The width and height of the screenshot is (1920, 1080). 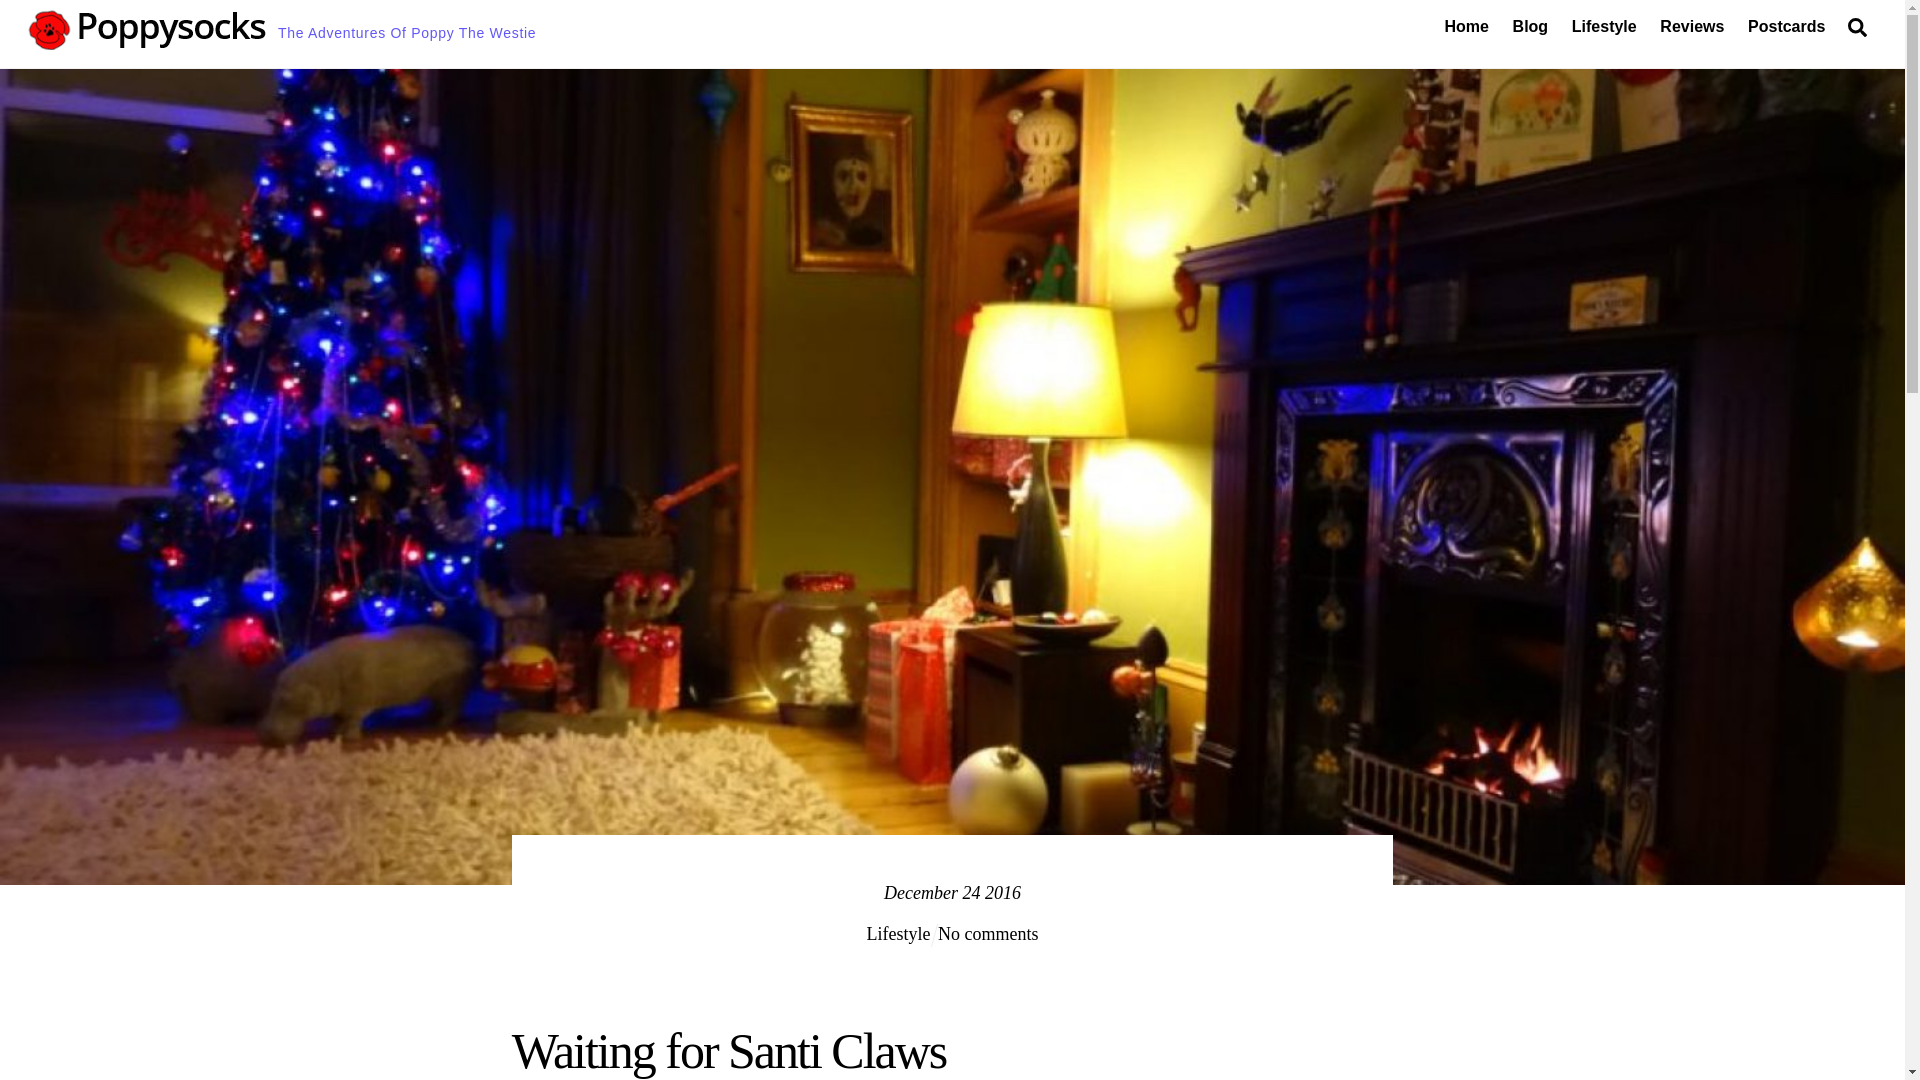 I want to click on Search, so click(x=1857, y=26).